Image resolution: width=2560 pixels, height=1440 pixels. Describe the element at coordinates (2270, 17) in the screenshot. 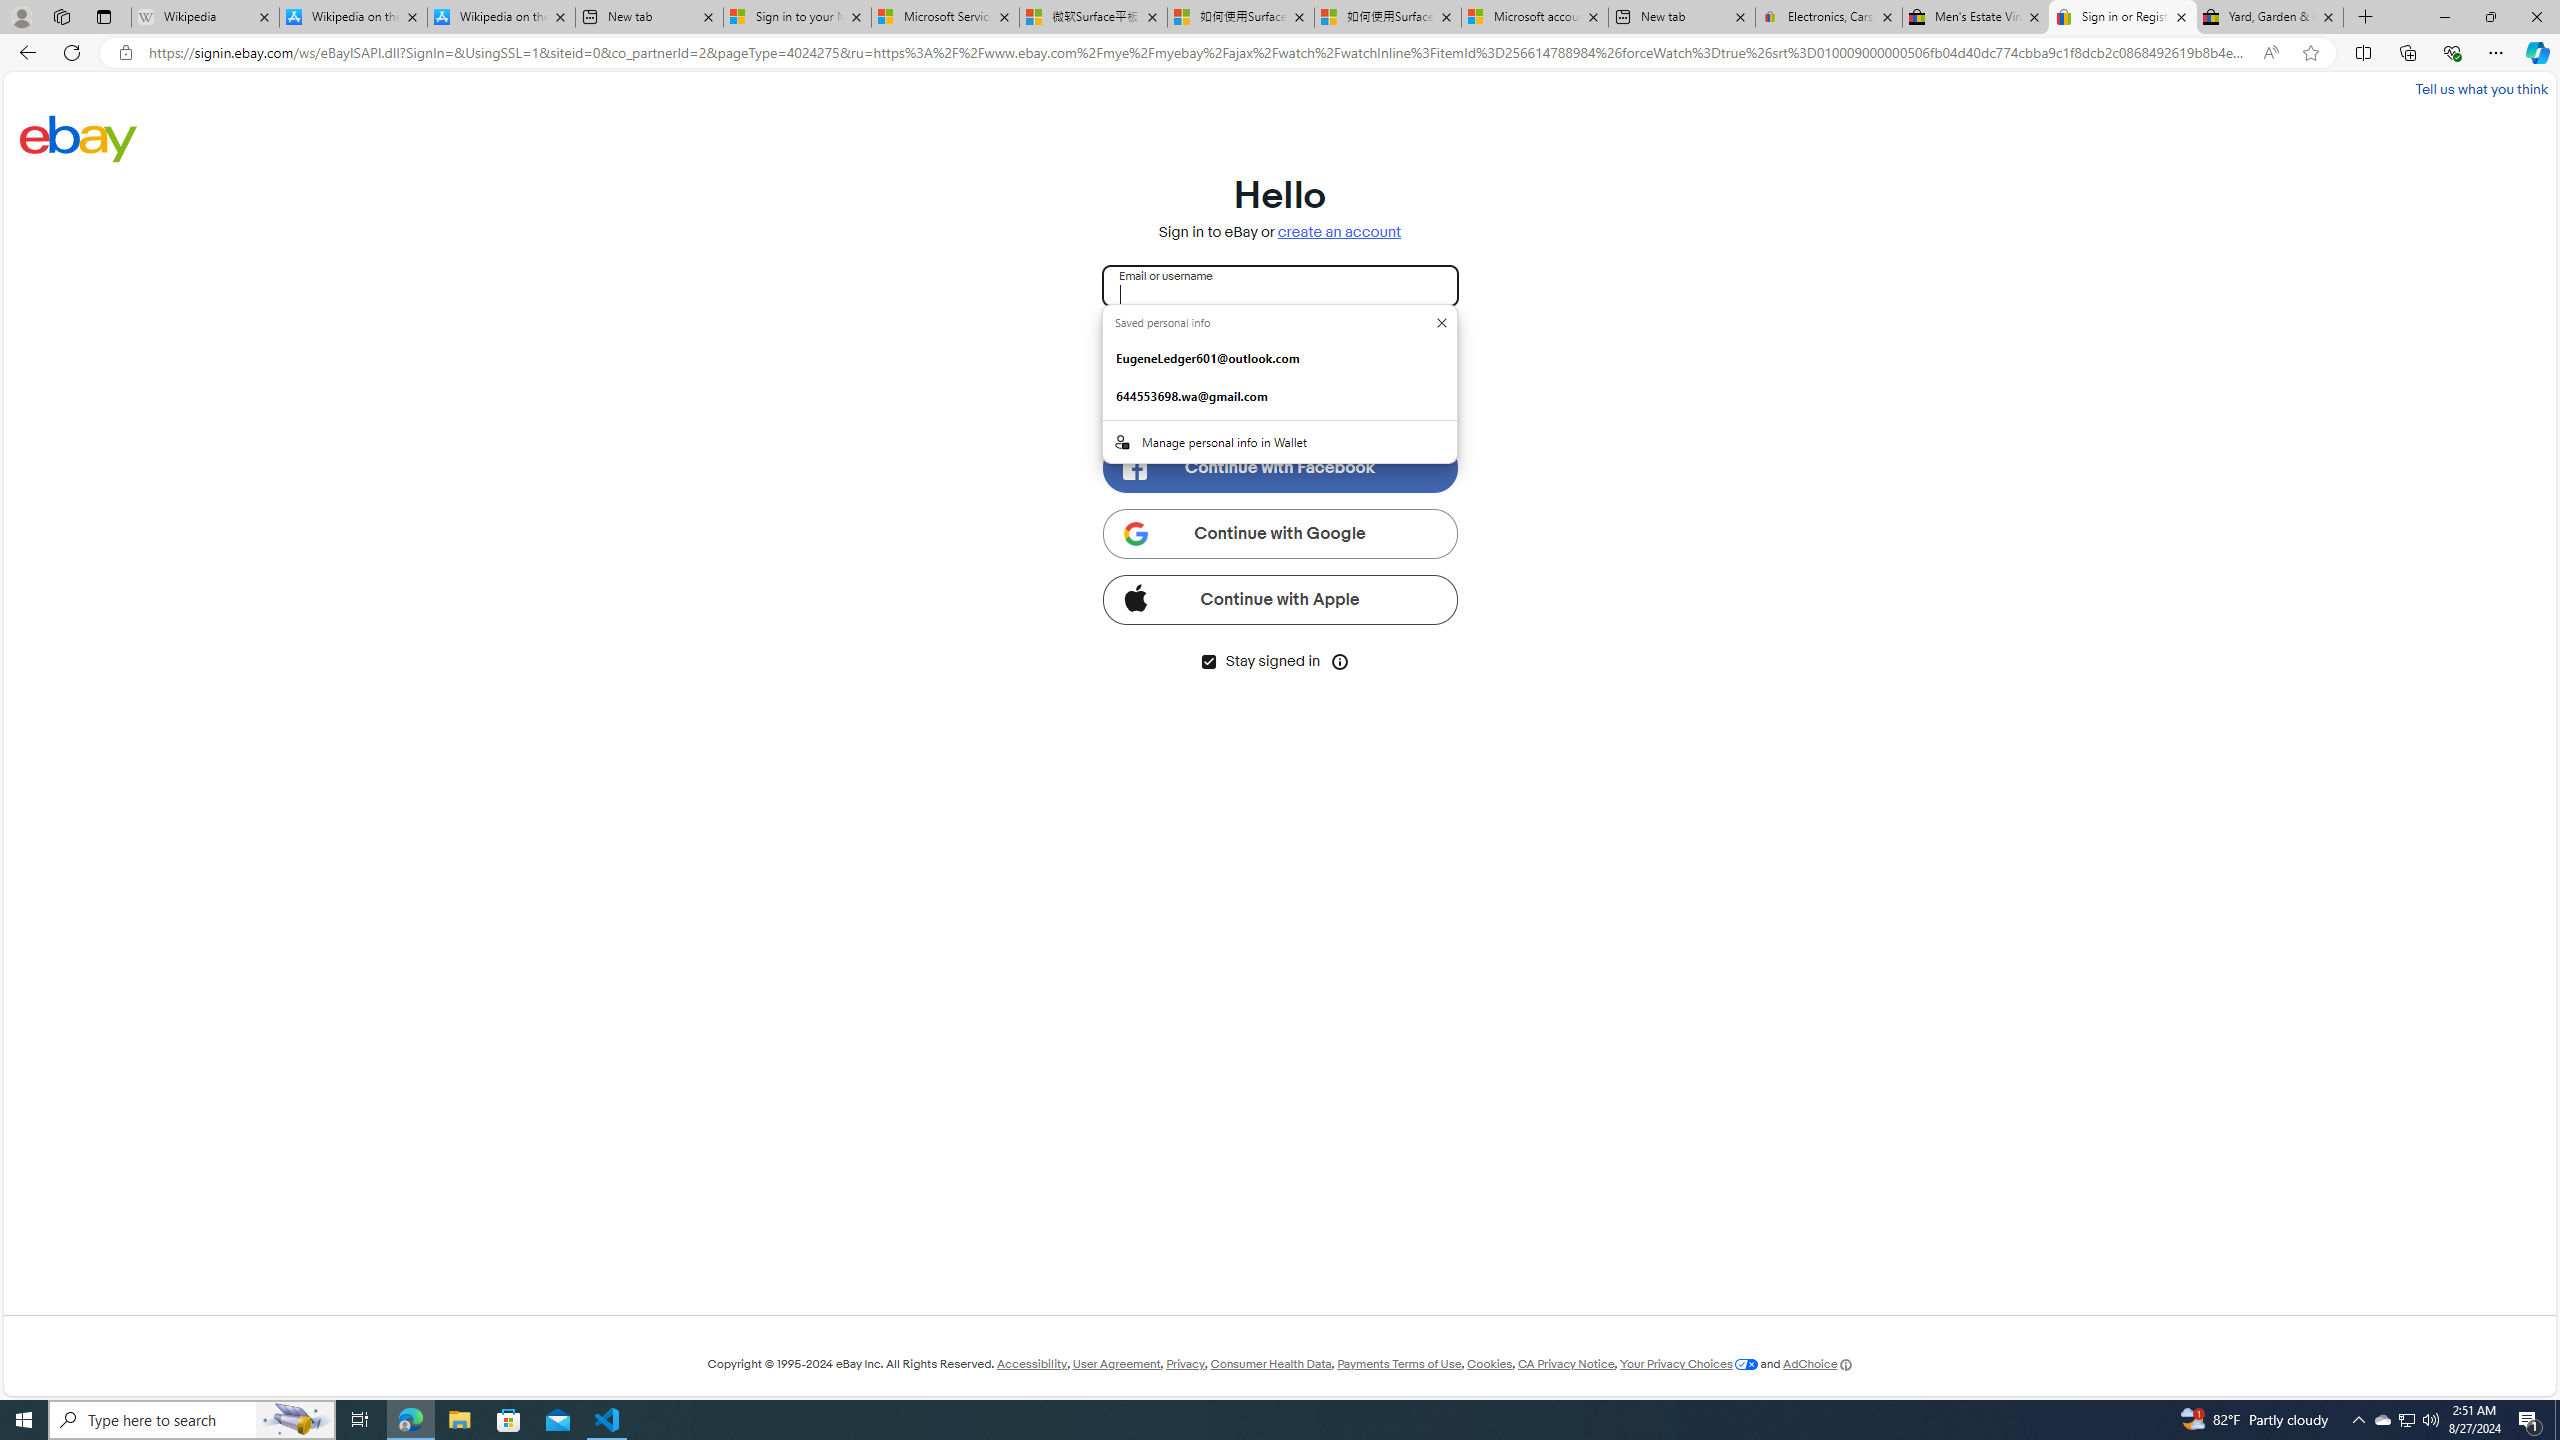

I see `Yard, Garden & Outdoor Living` at that location.